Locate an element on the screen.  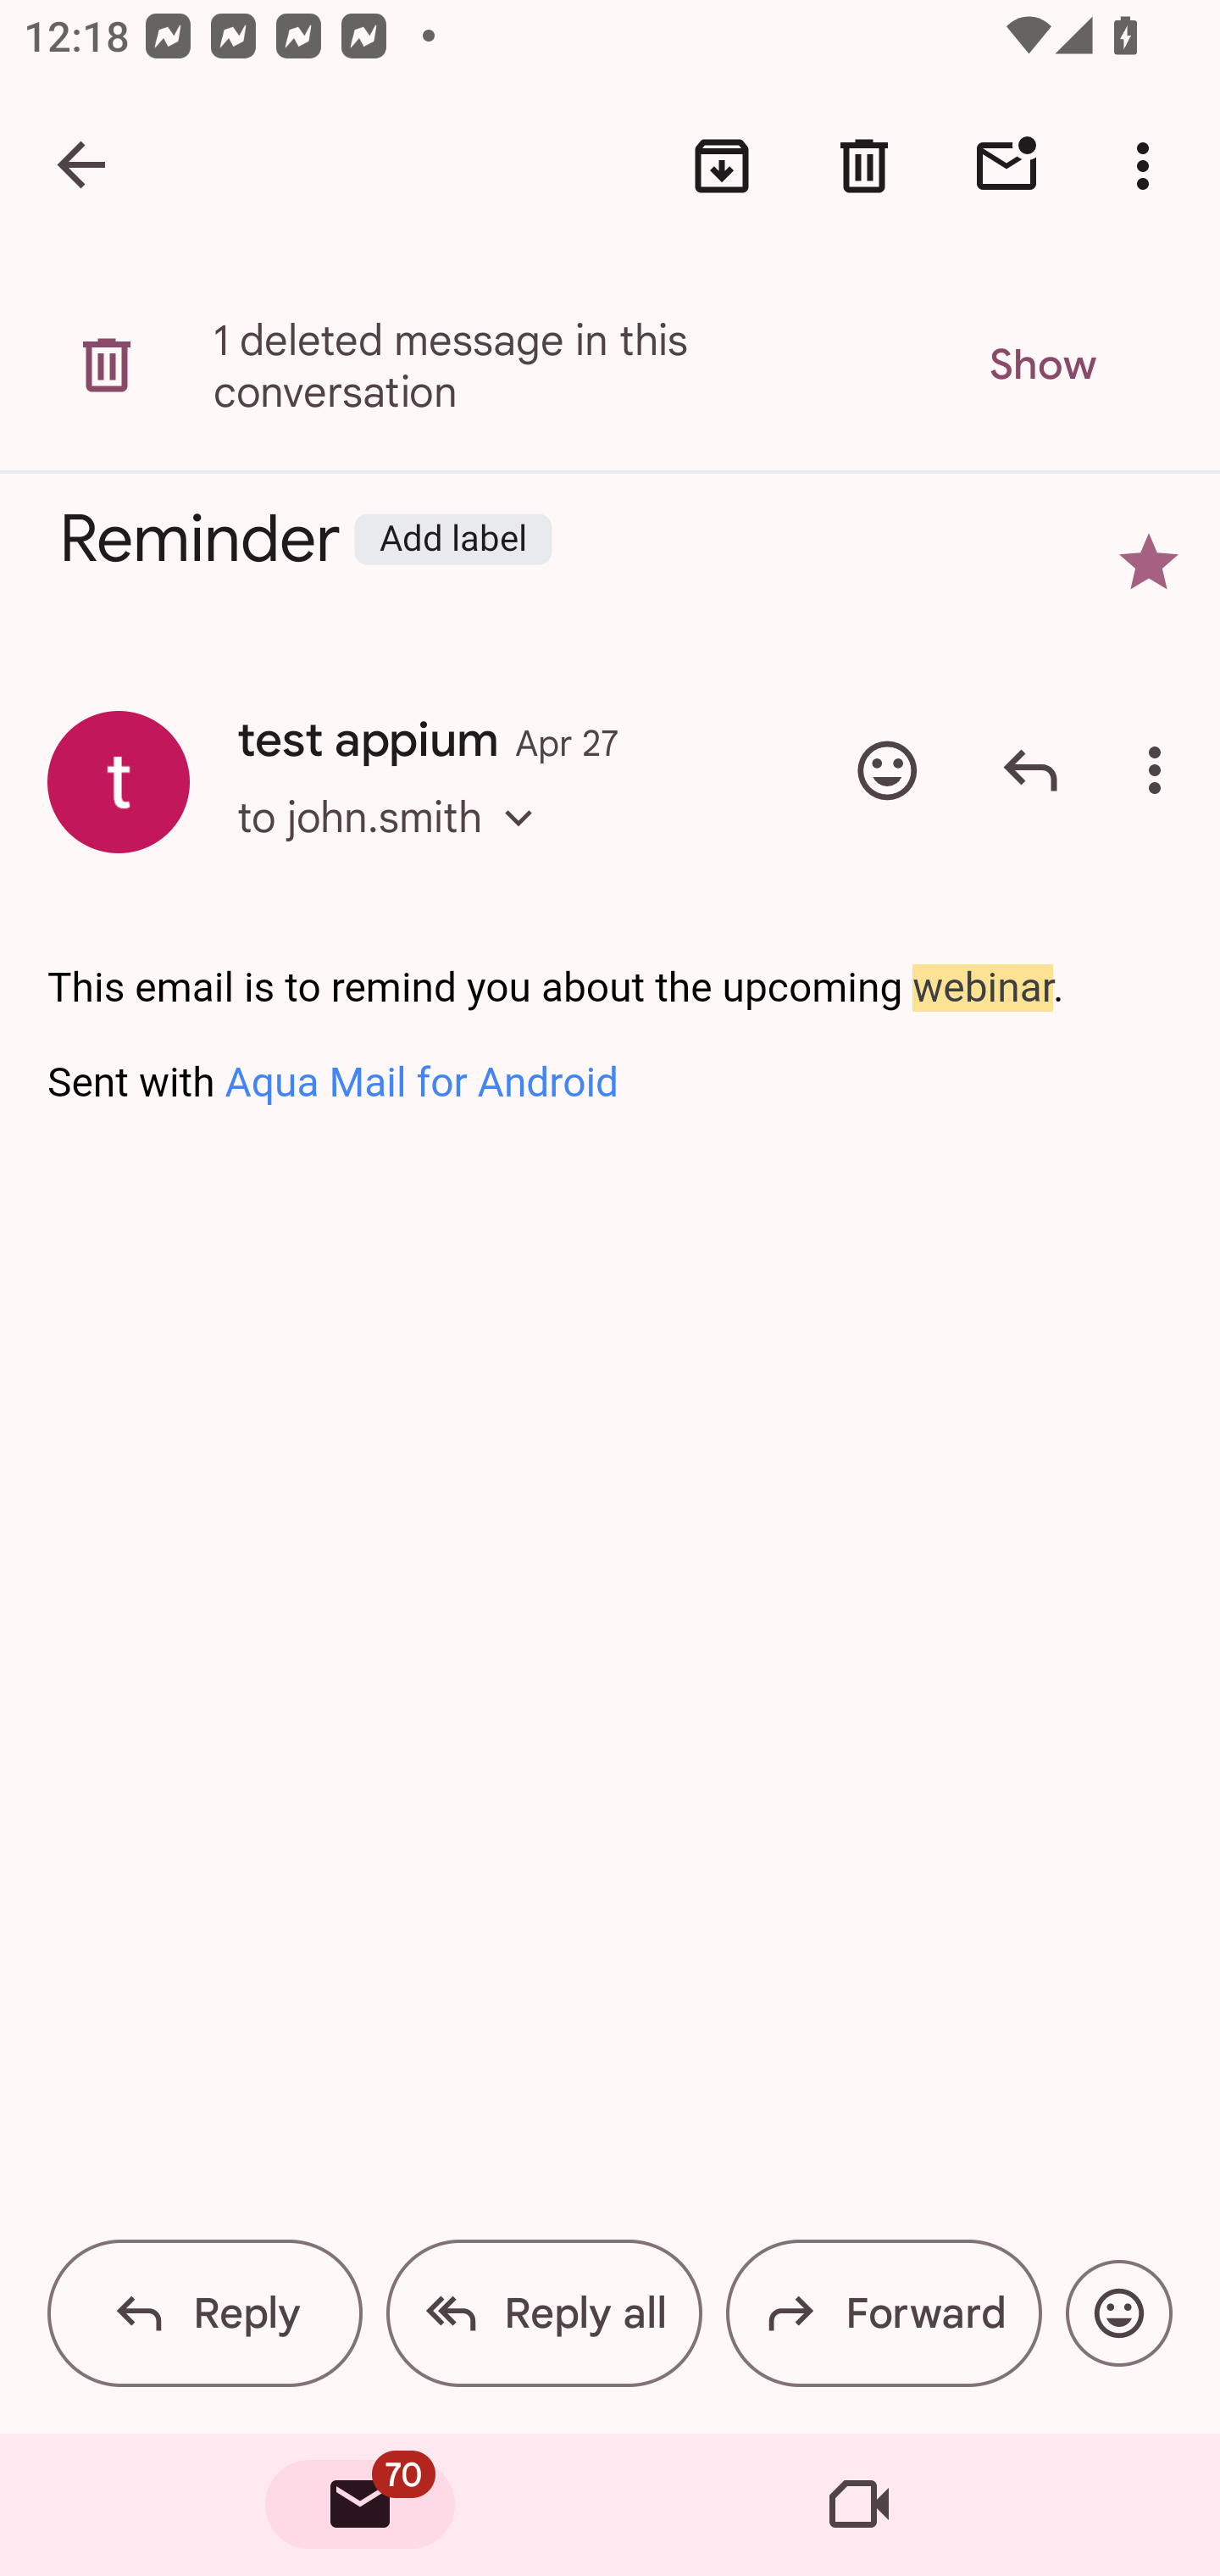
Remove star is located at coordinates (1149, 563).